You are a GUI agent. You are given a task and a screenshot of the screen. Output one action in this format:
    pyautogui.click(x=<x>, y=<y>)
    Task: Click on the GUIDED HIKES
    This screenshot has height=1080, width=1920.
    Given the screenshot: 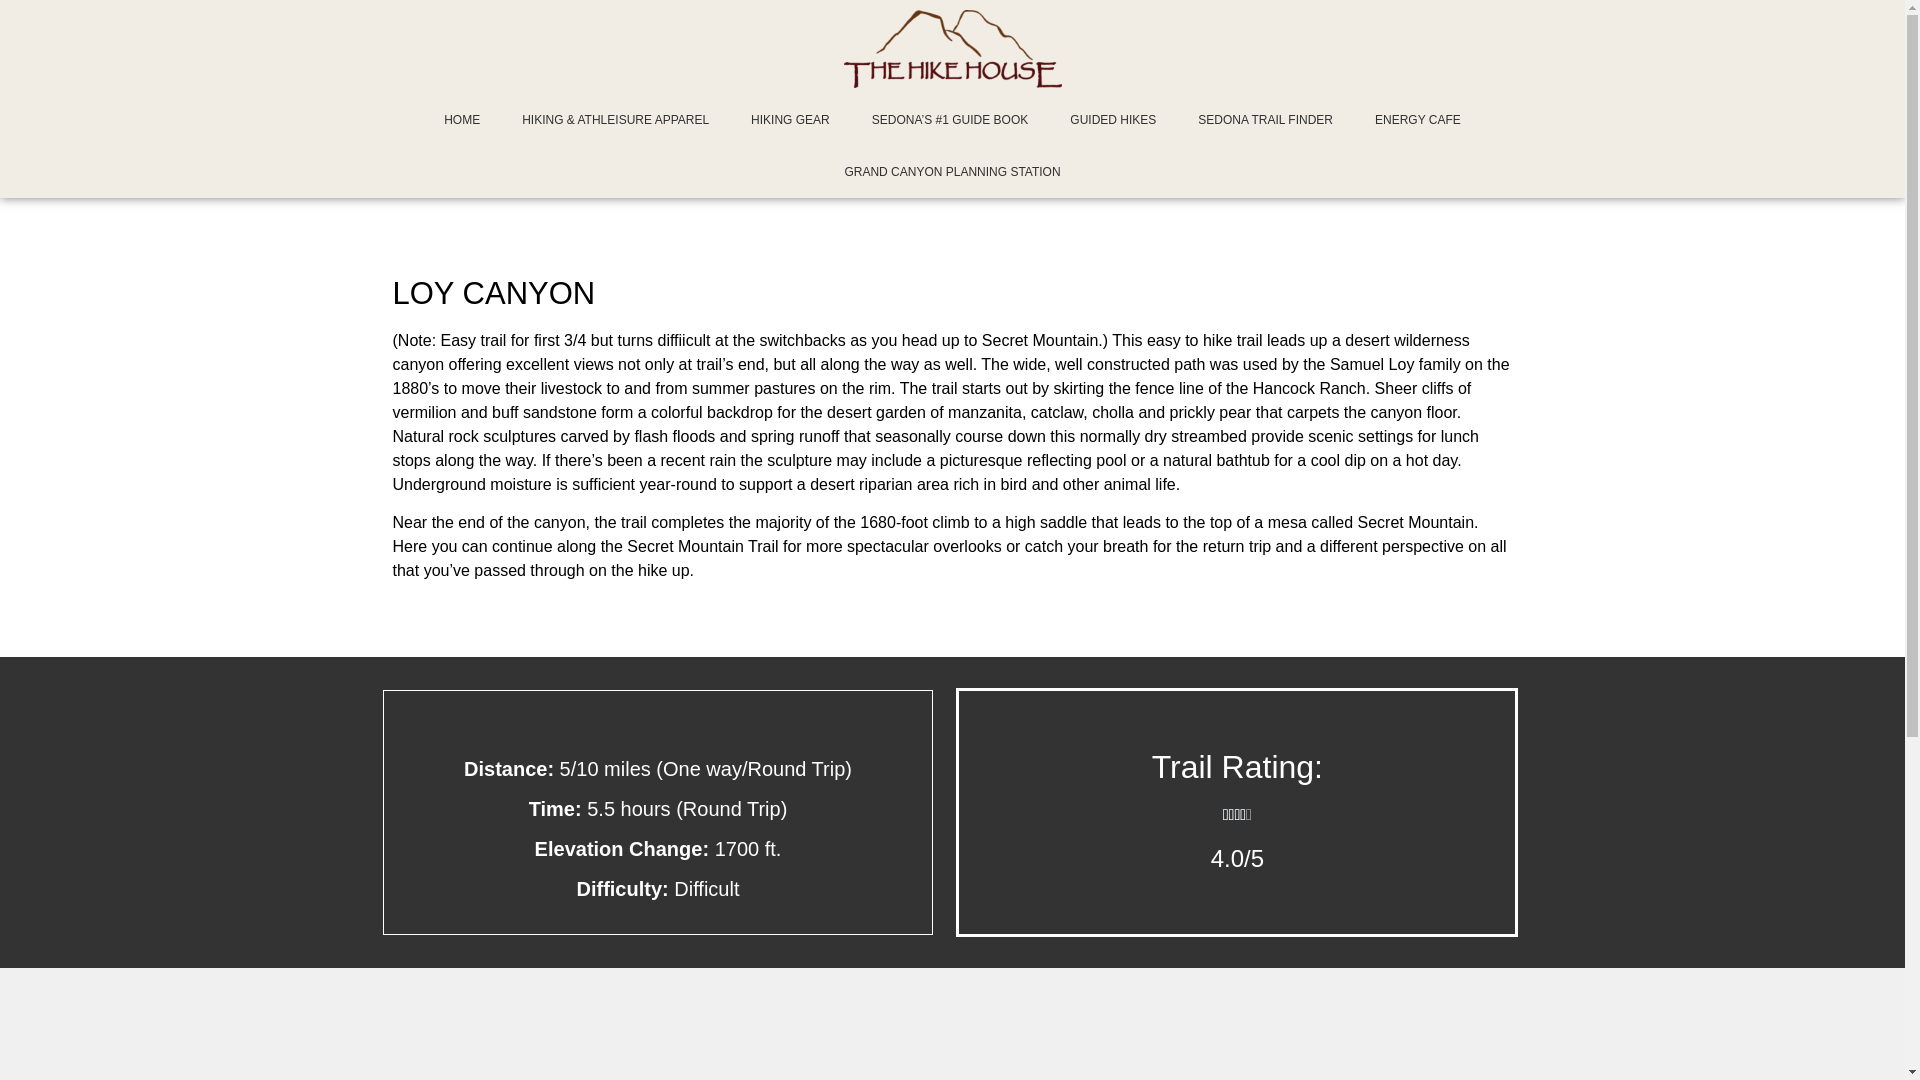 What is the action you would take?
    pyautogui.click(x=1112, y=119)
    